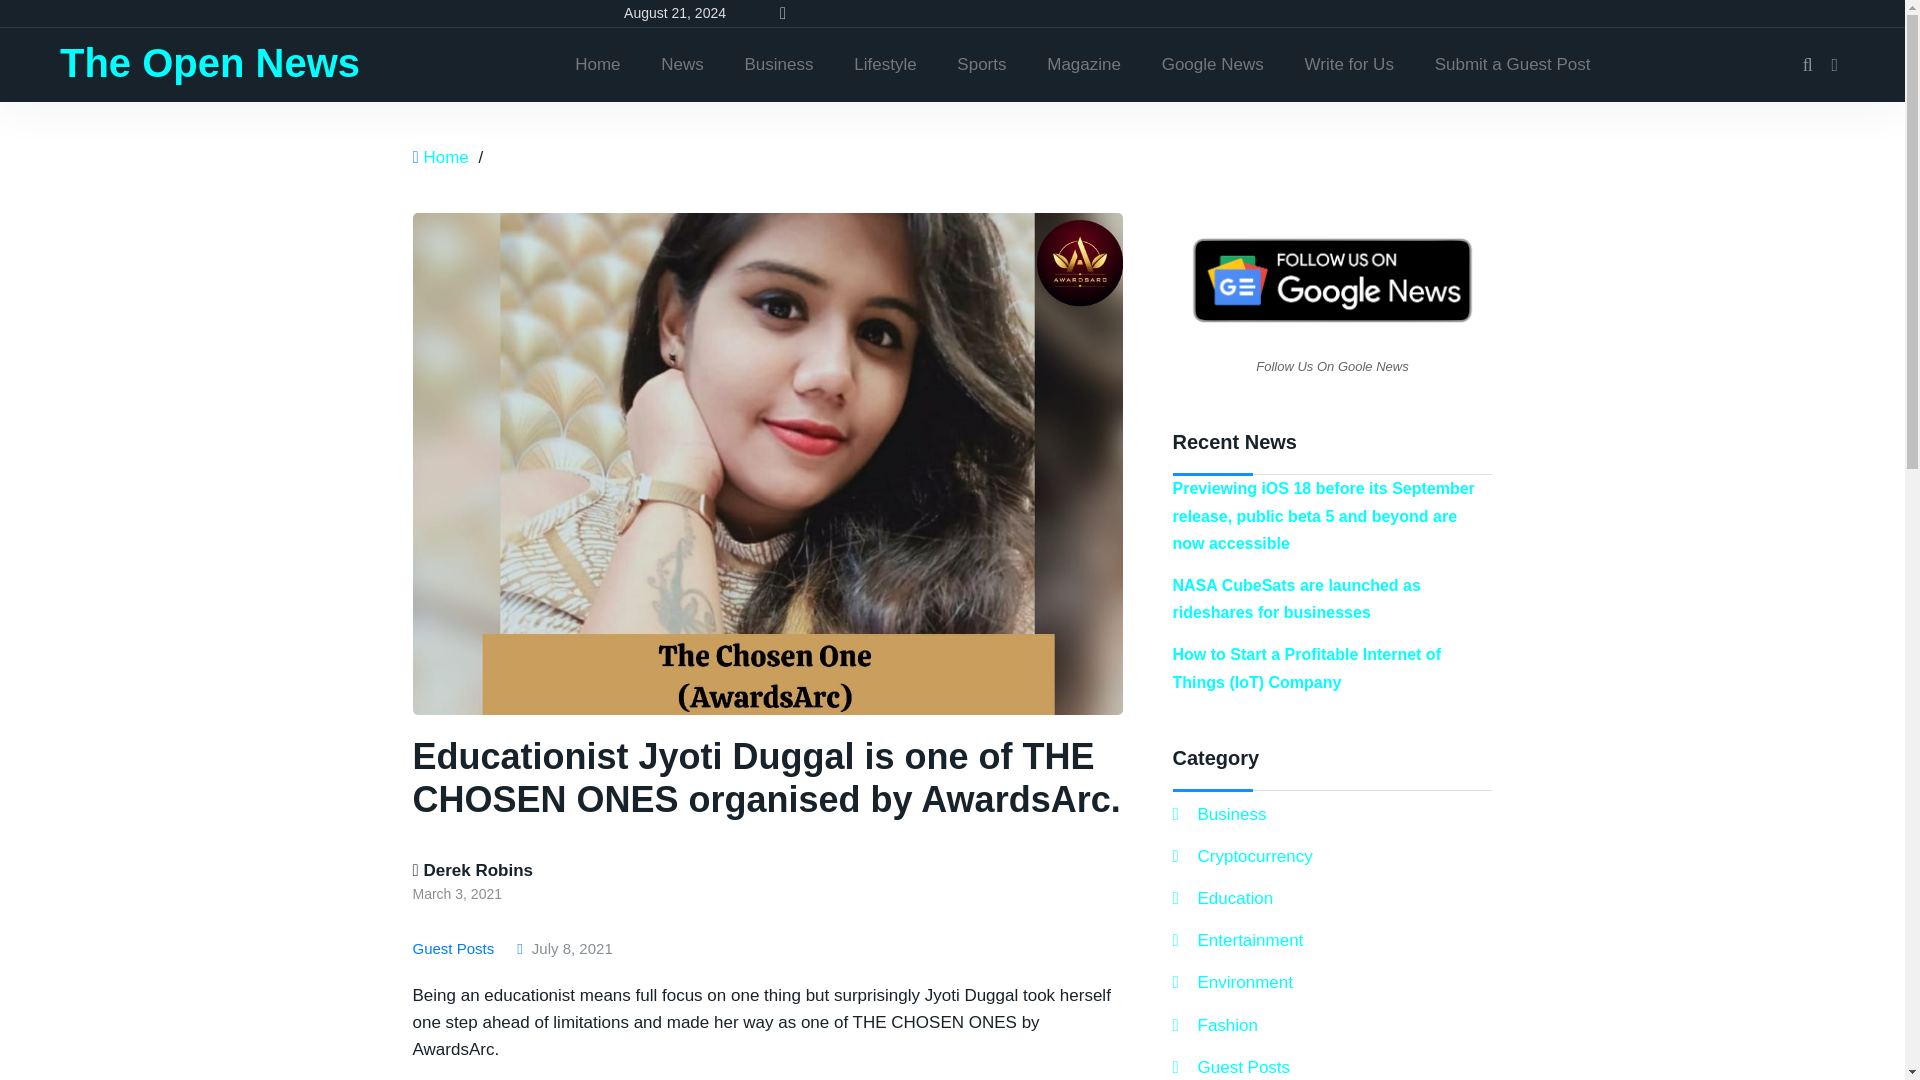 The height and width of the screenshot is (1080, 1920). I want to click on Submit a Guest Post, so click(1512, 64).